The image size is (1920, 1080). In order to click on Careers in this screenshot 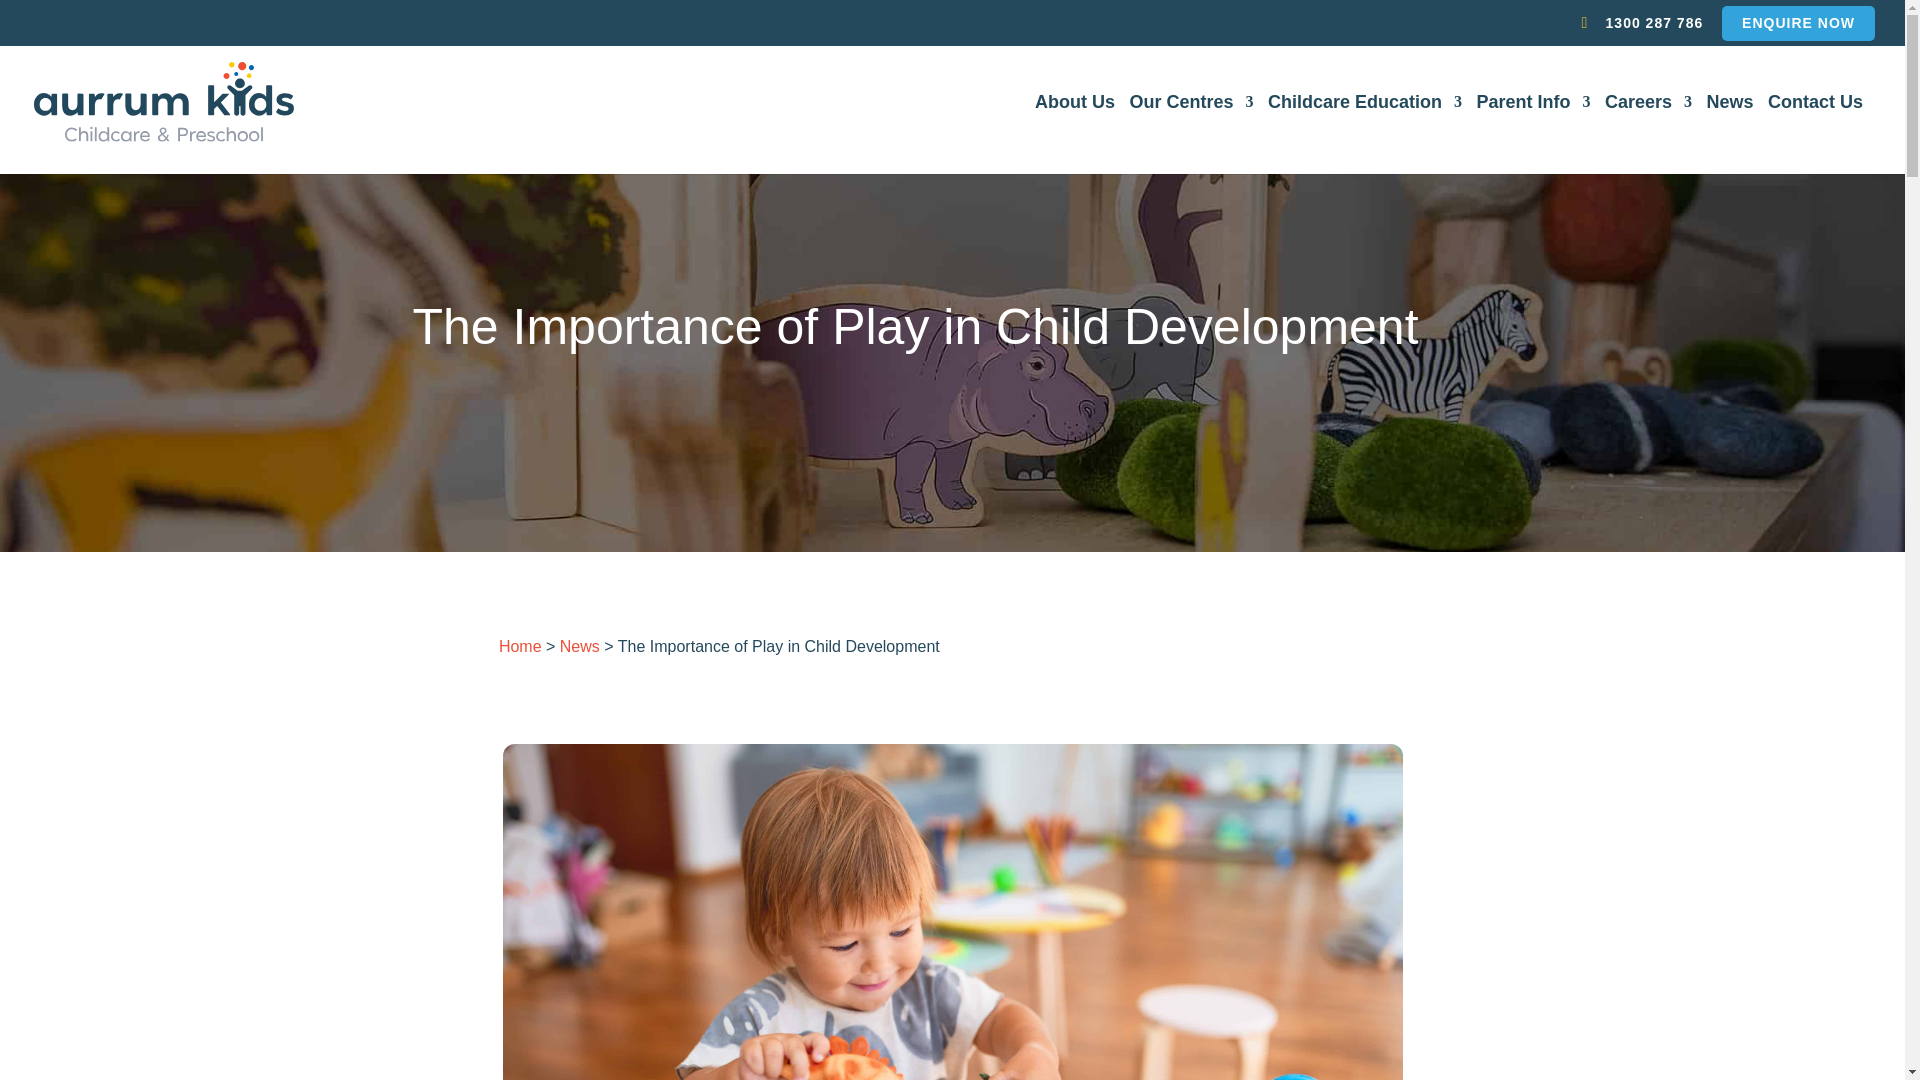, I will do `click(1653, 134)`.